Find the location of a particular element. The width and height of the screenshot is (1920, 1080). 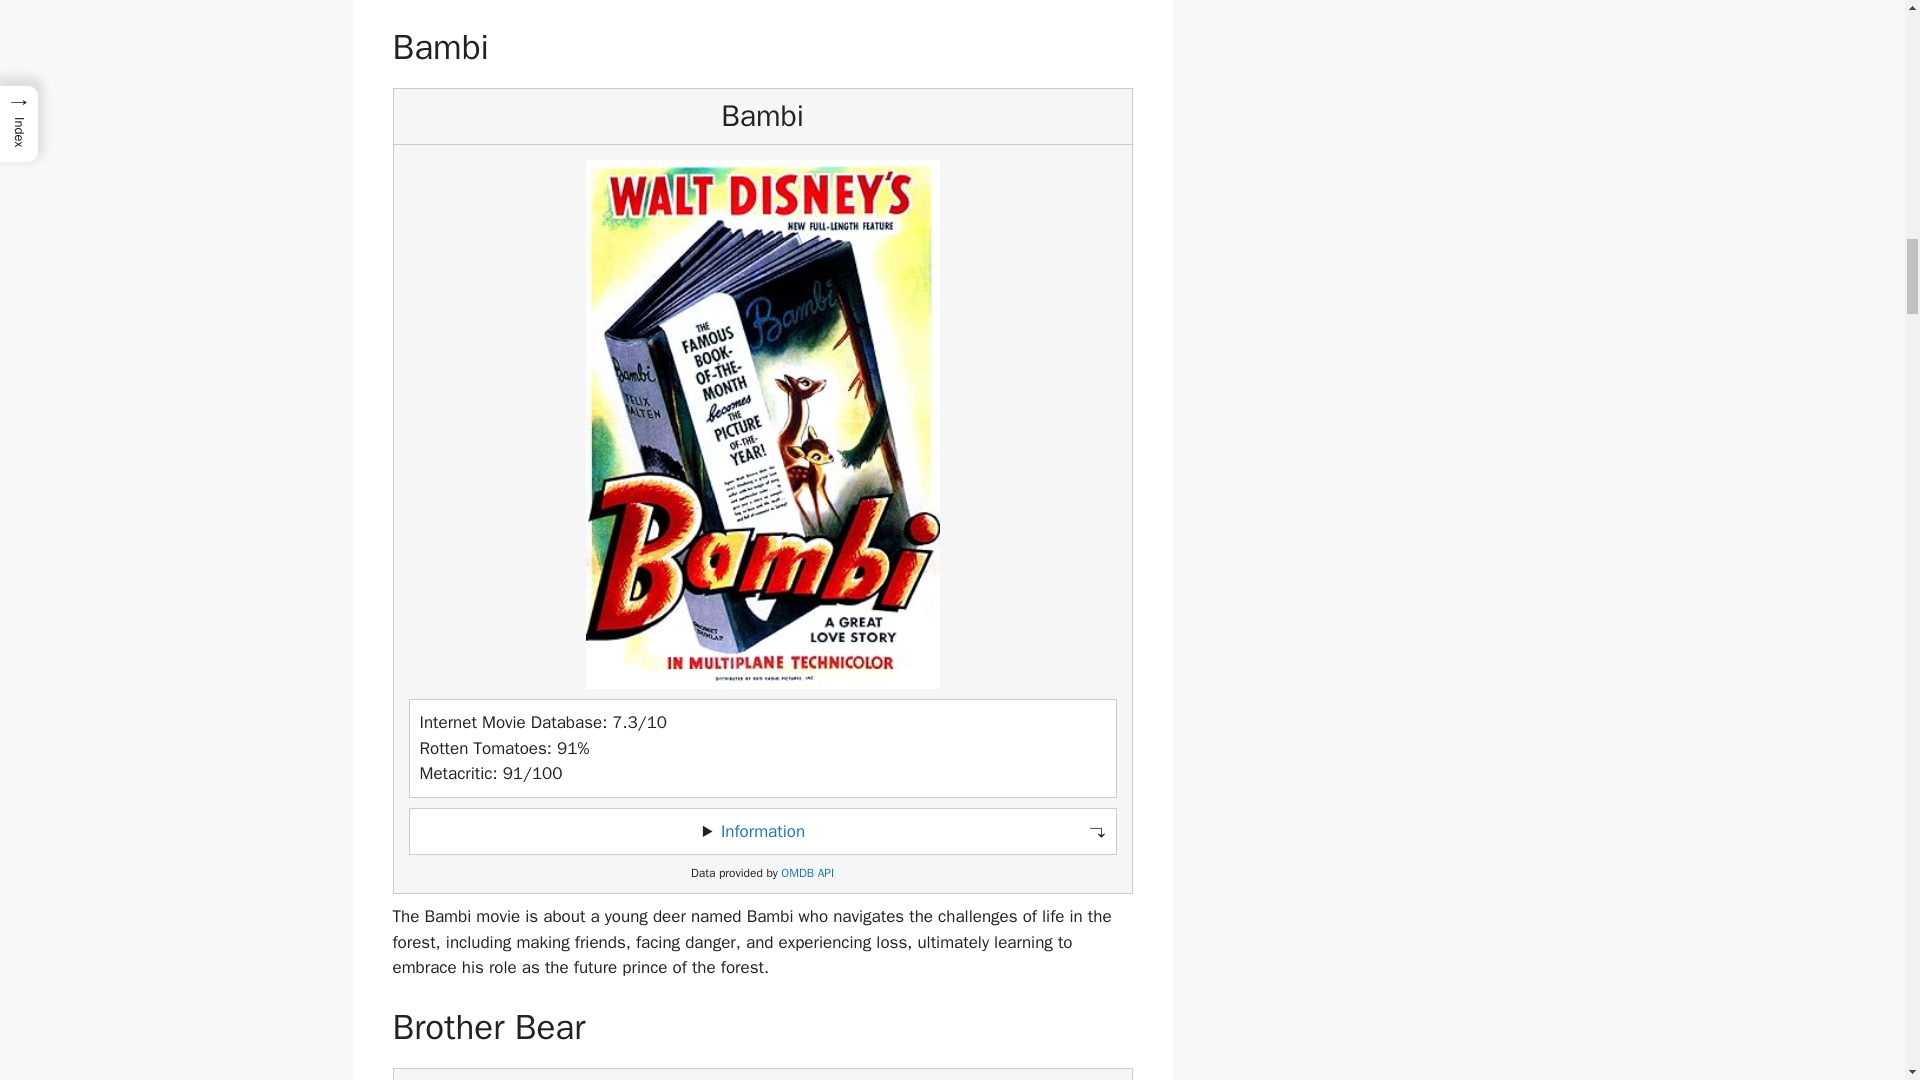

Information is located at coordinates (762, 831).